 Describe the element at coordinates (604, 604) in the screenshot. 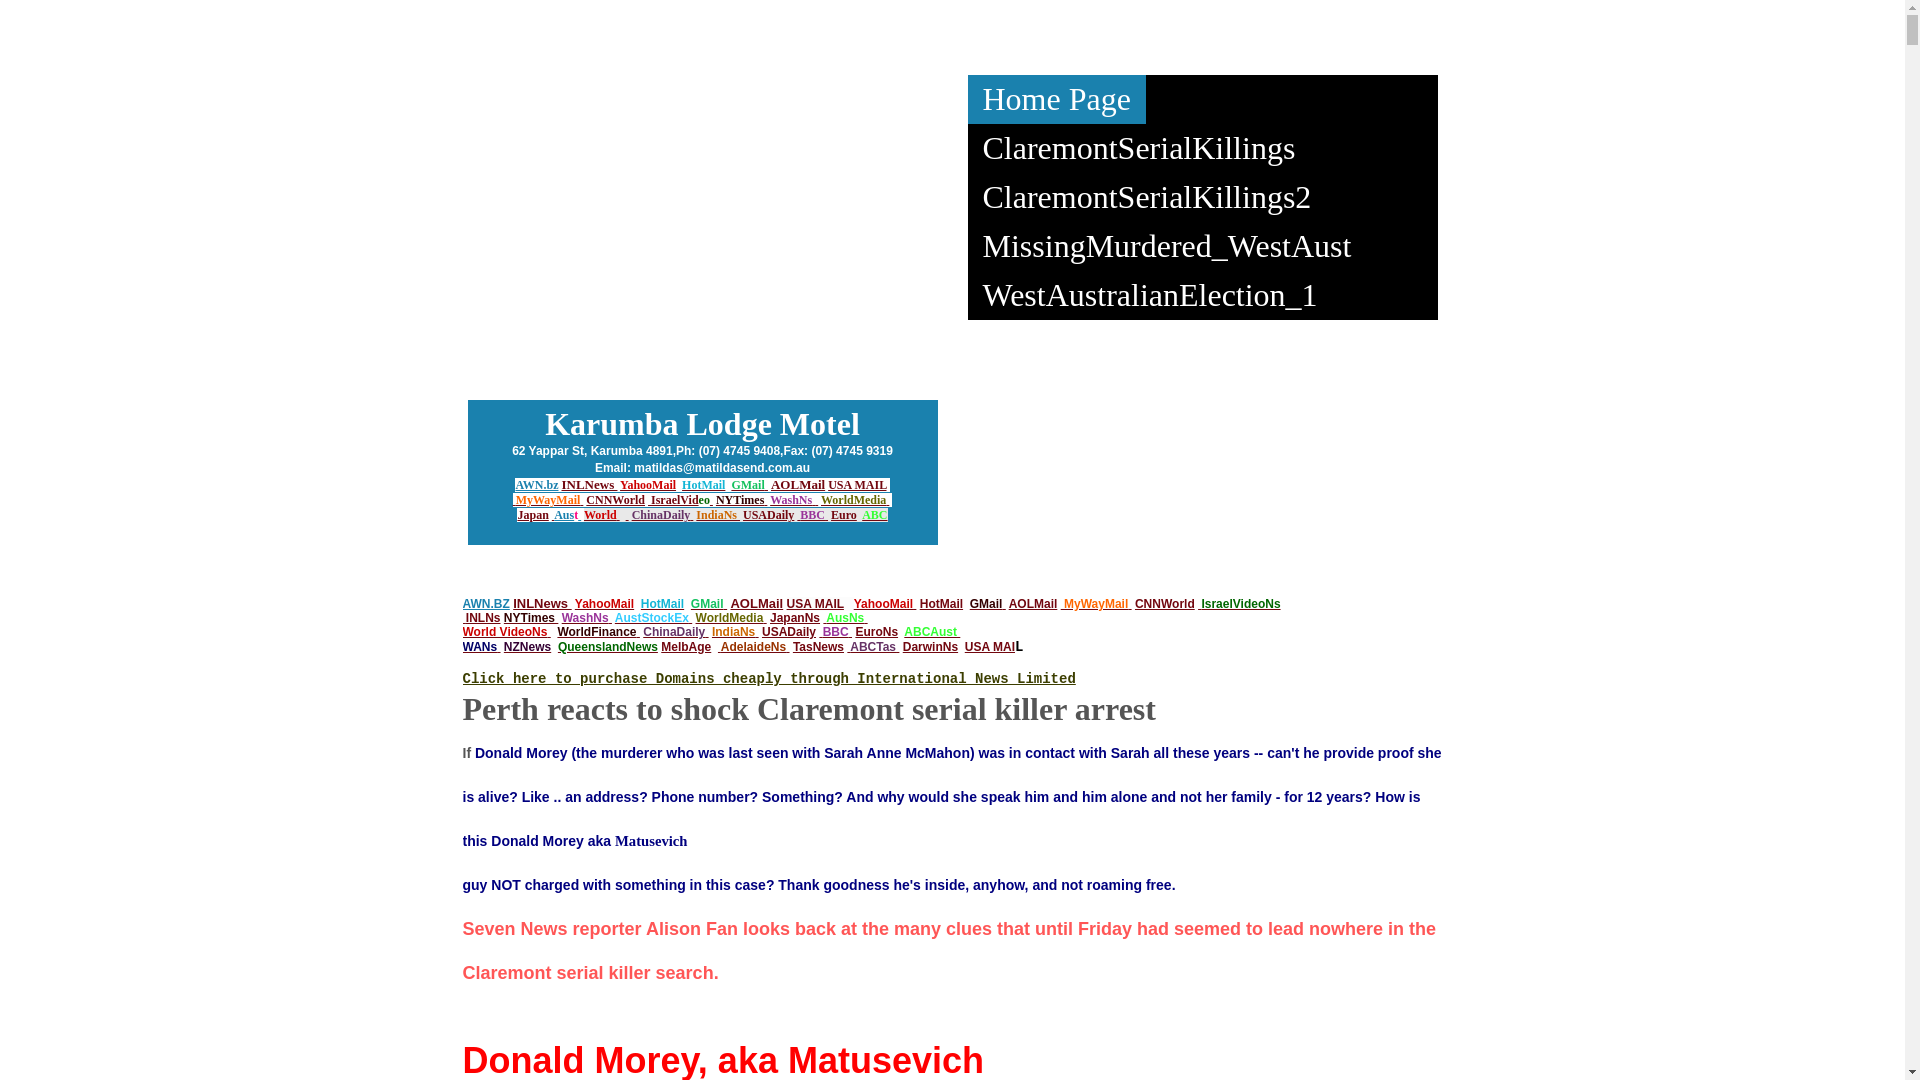

I see `YahooMail` at that location.